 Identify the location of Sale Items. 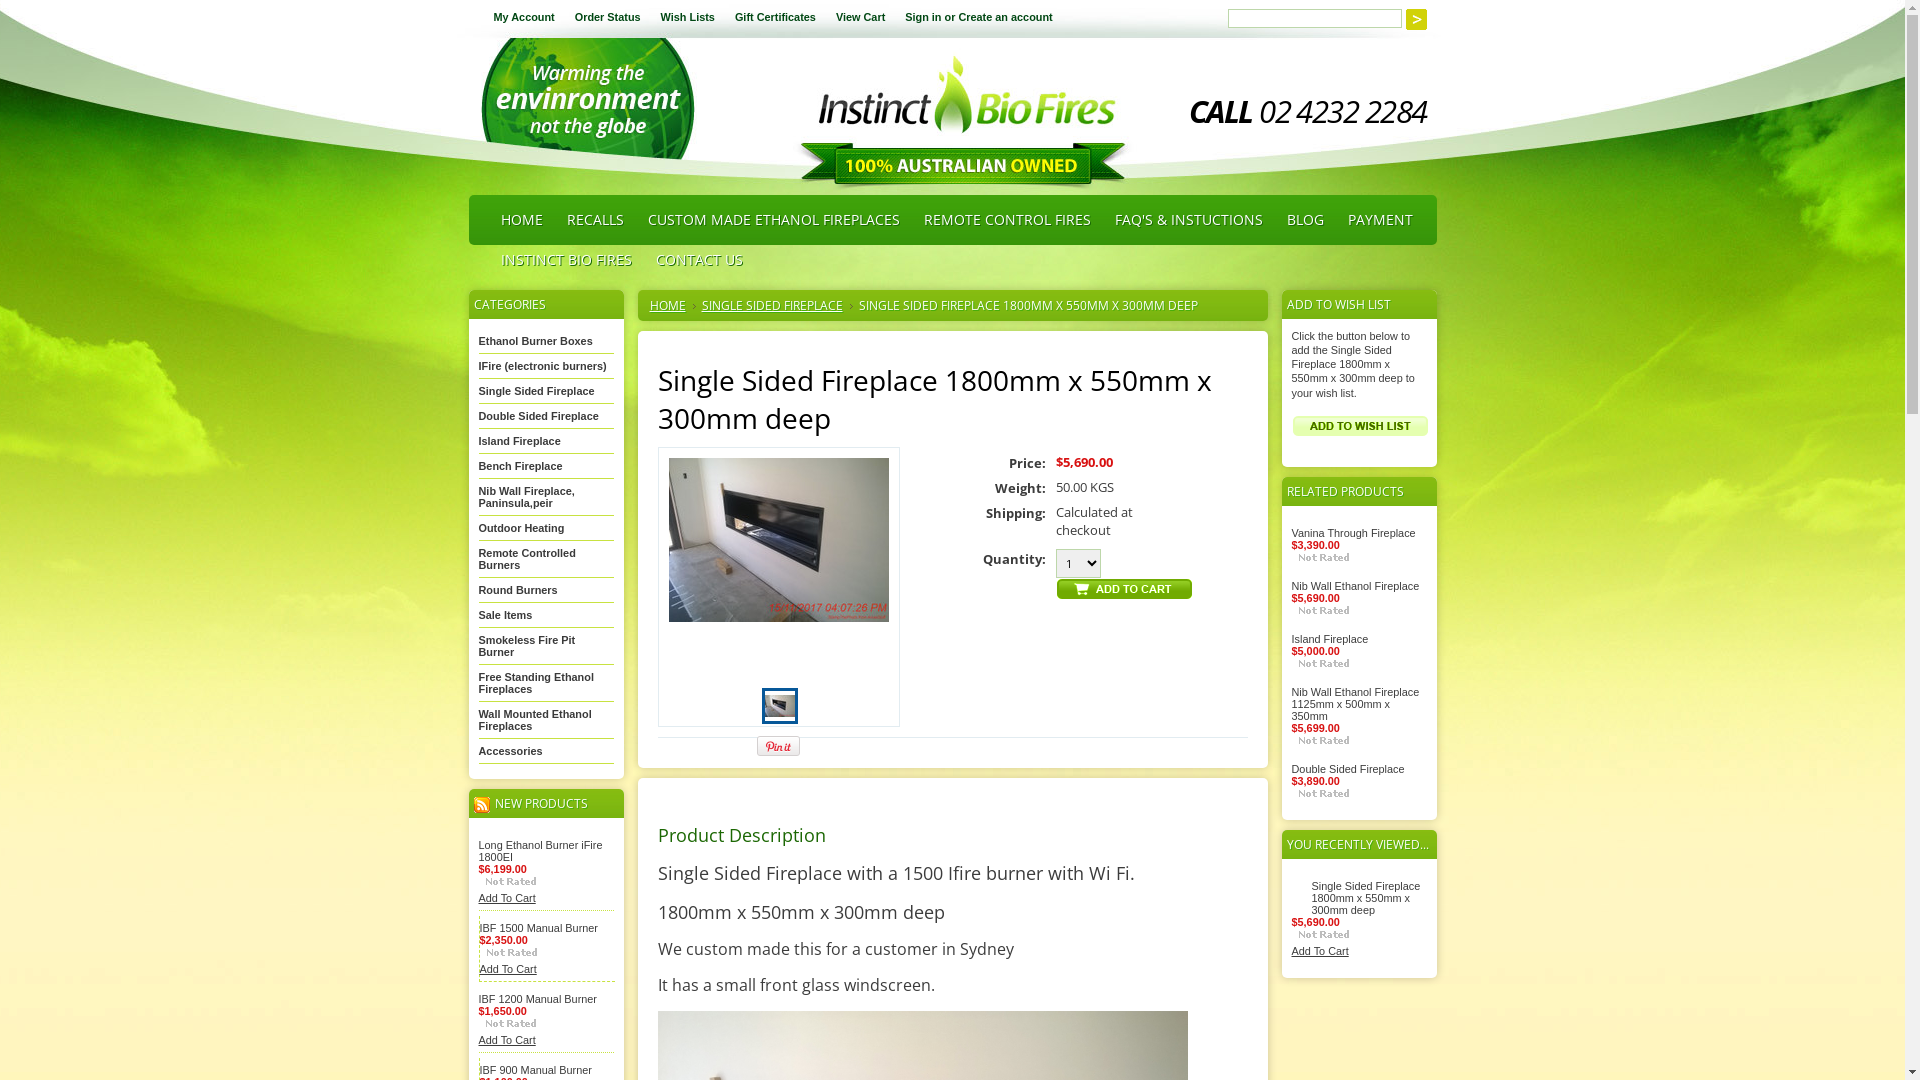
(505, 615).